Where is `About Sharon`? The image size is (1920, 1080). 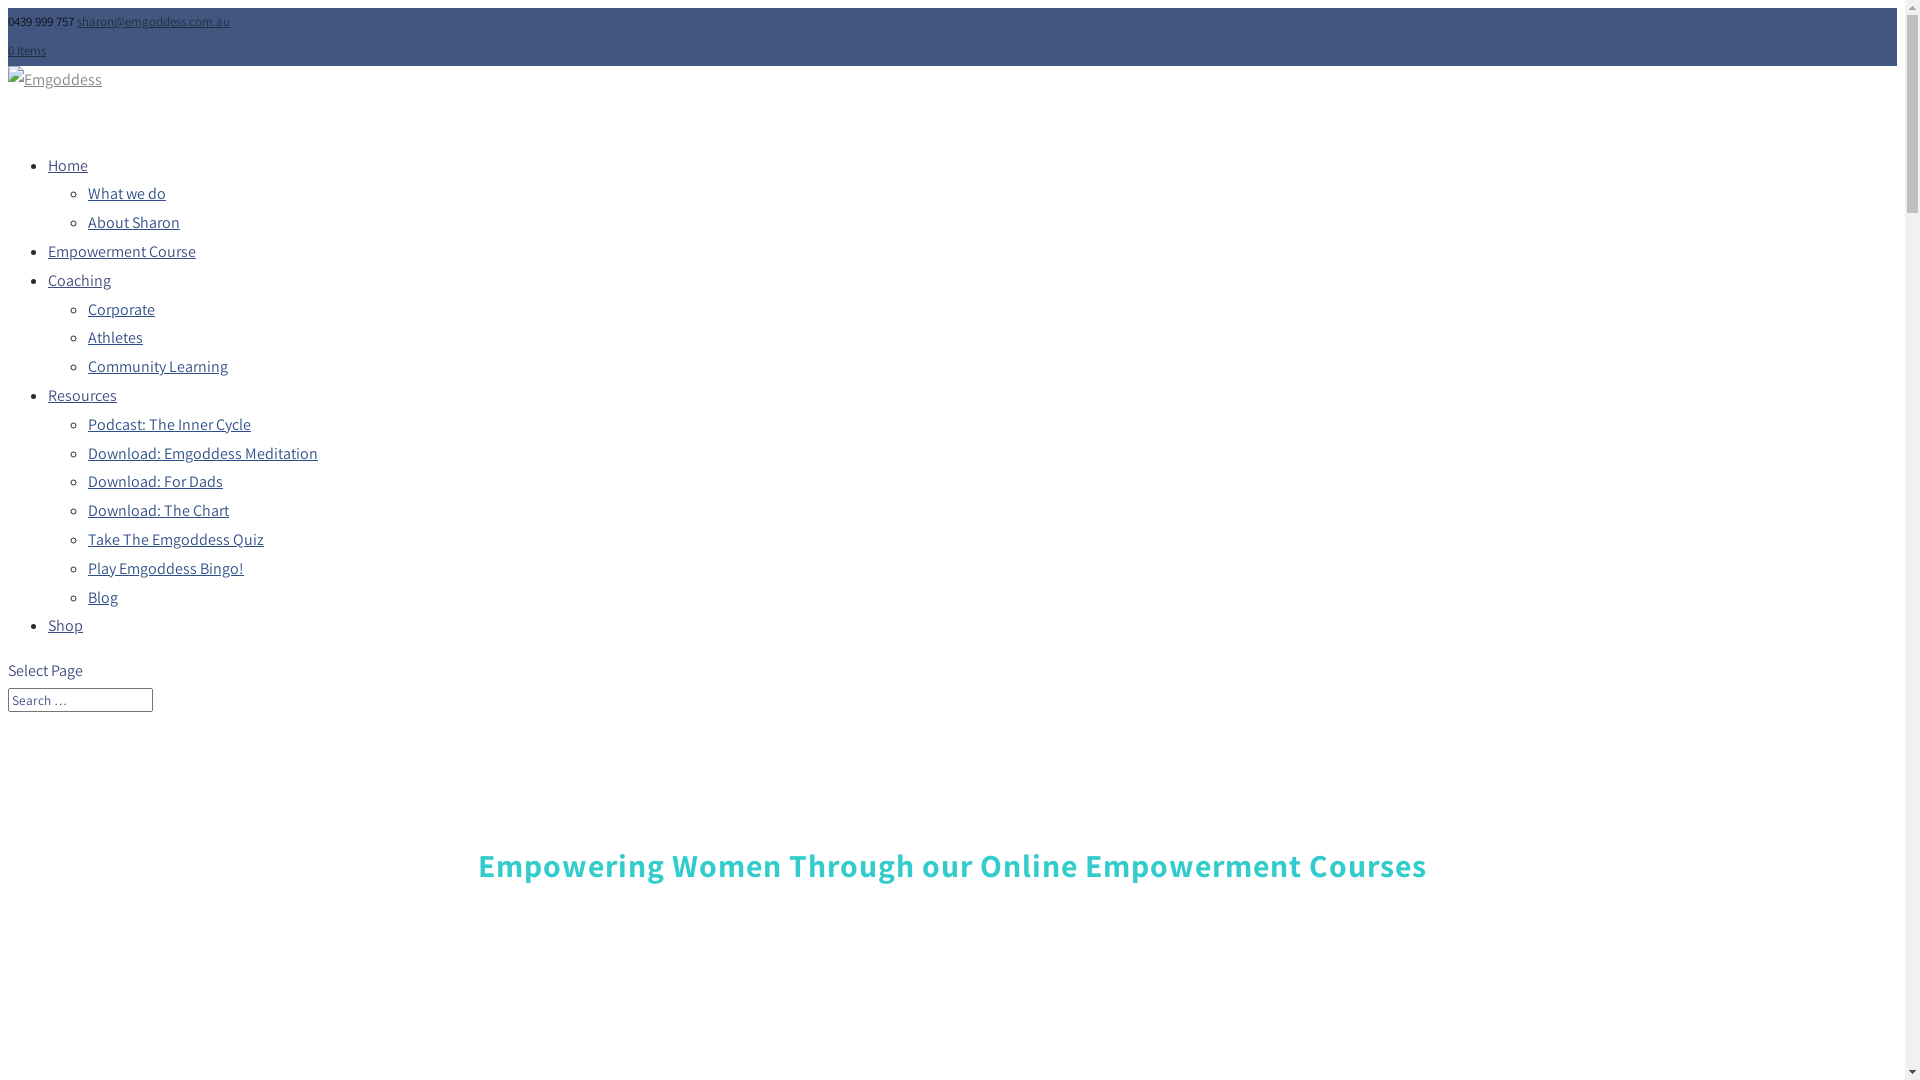 About Sharon is located at coordinates (134, 222).